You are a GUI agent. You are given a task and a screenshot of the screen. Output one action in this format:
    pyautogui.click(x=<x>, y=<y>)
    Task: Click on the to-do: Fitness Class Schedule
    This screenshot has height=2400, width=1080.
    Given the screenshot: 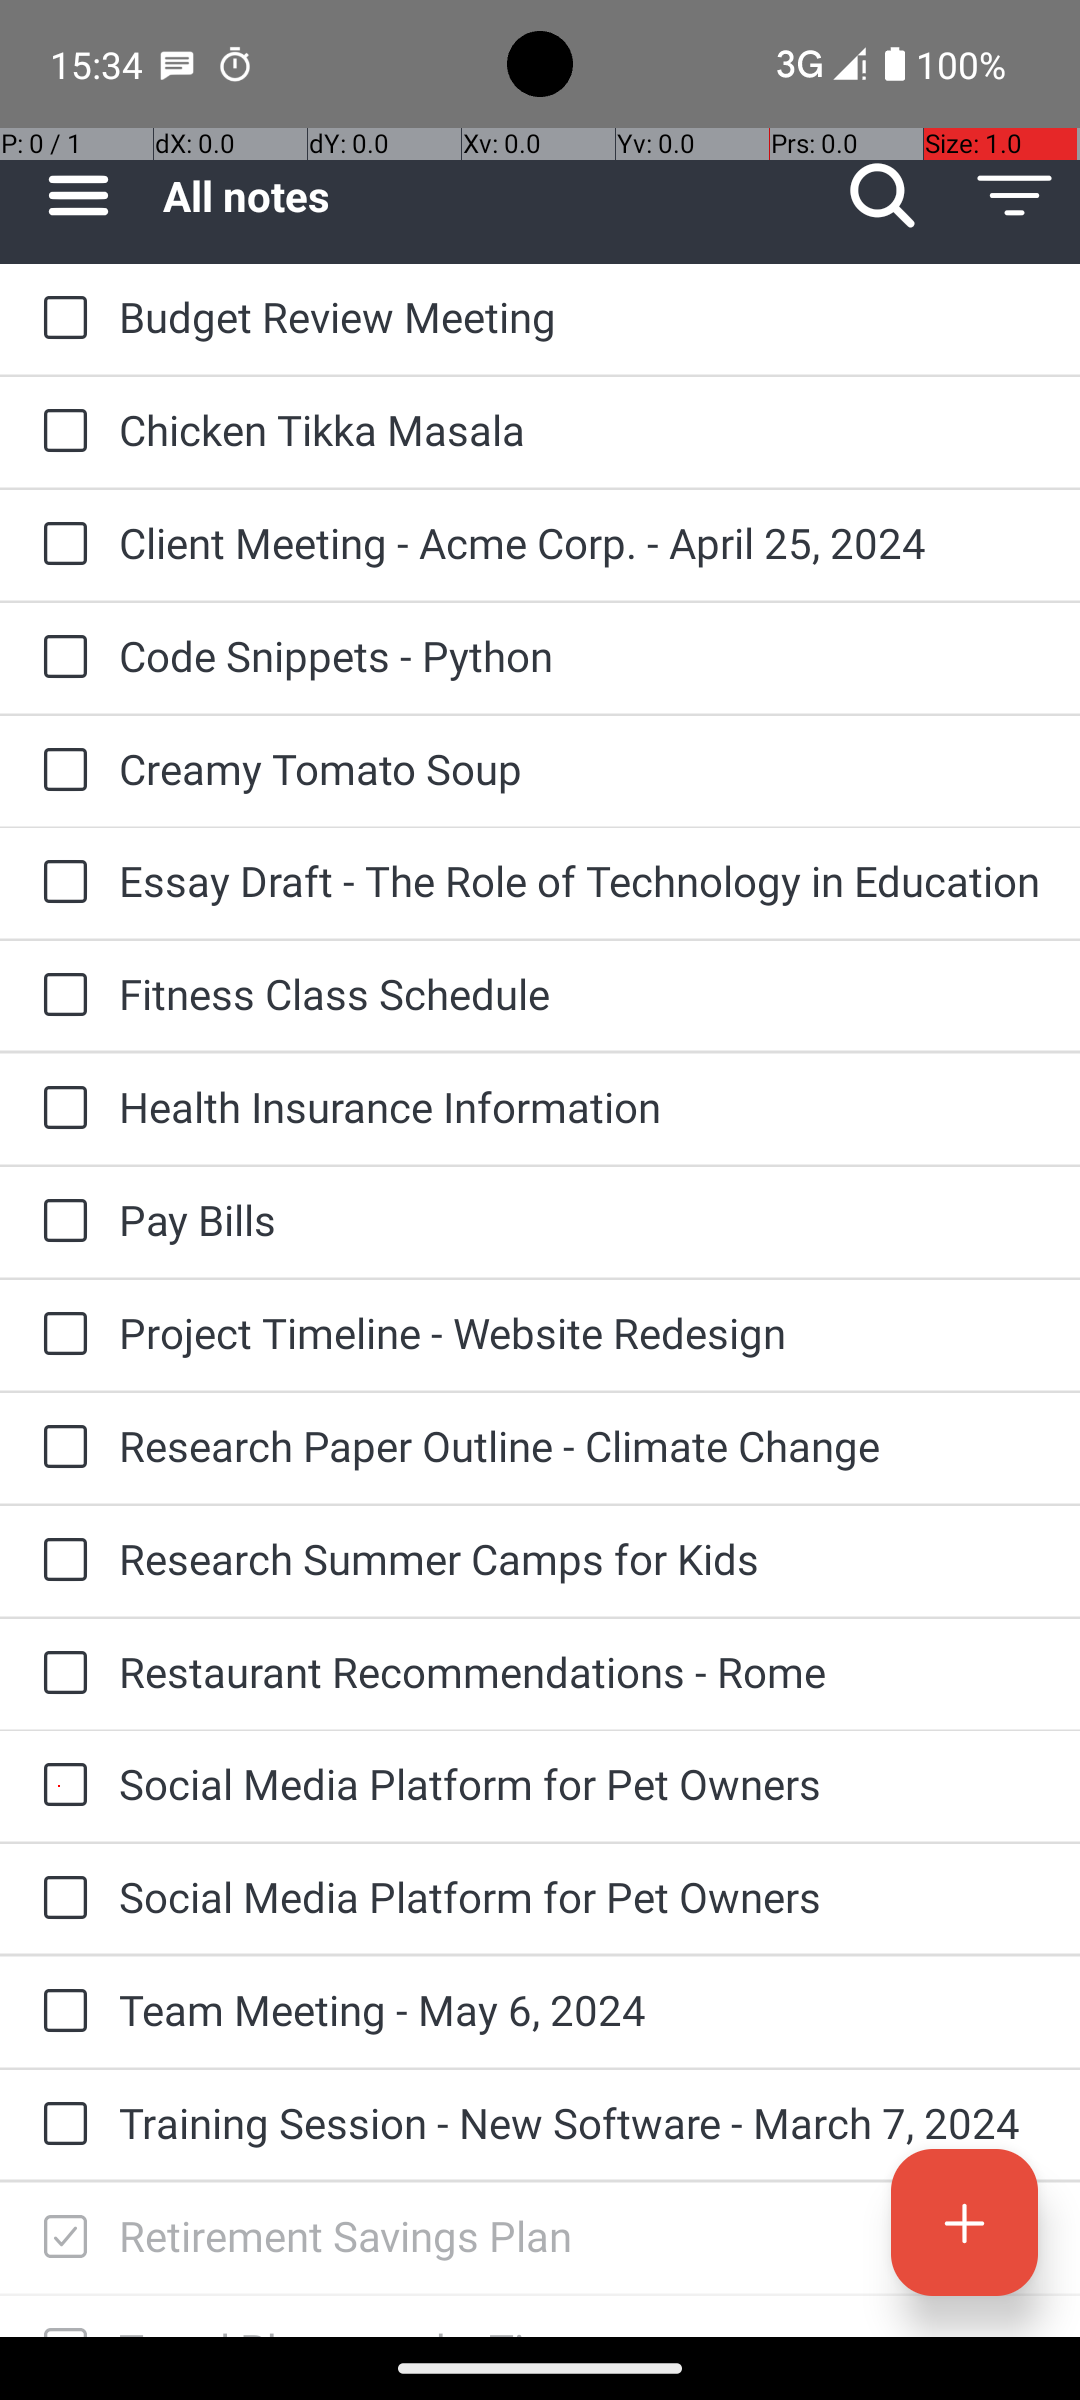 What is the action you would take?
    pyautogui.click(x=60, y=996)
    